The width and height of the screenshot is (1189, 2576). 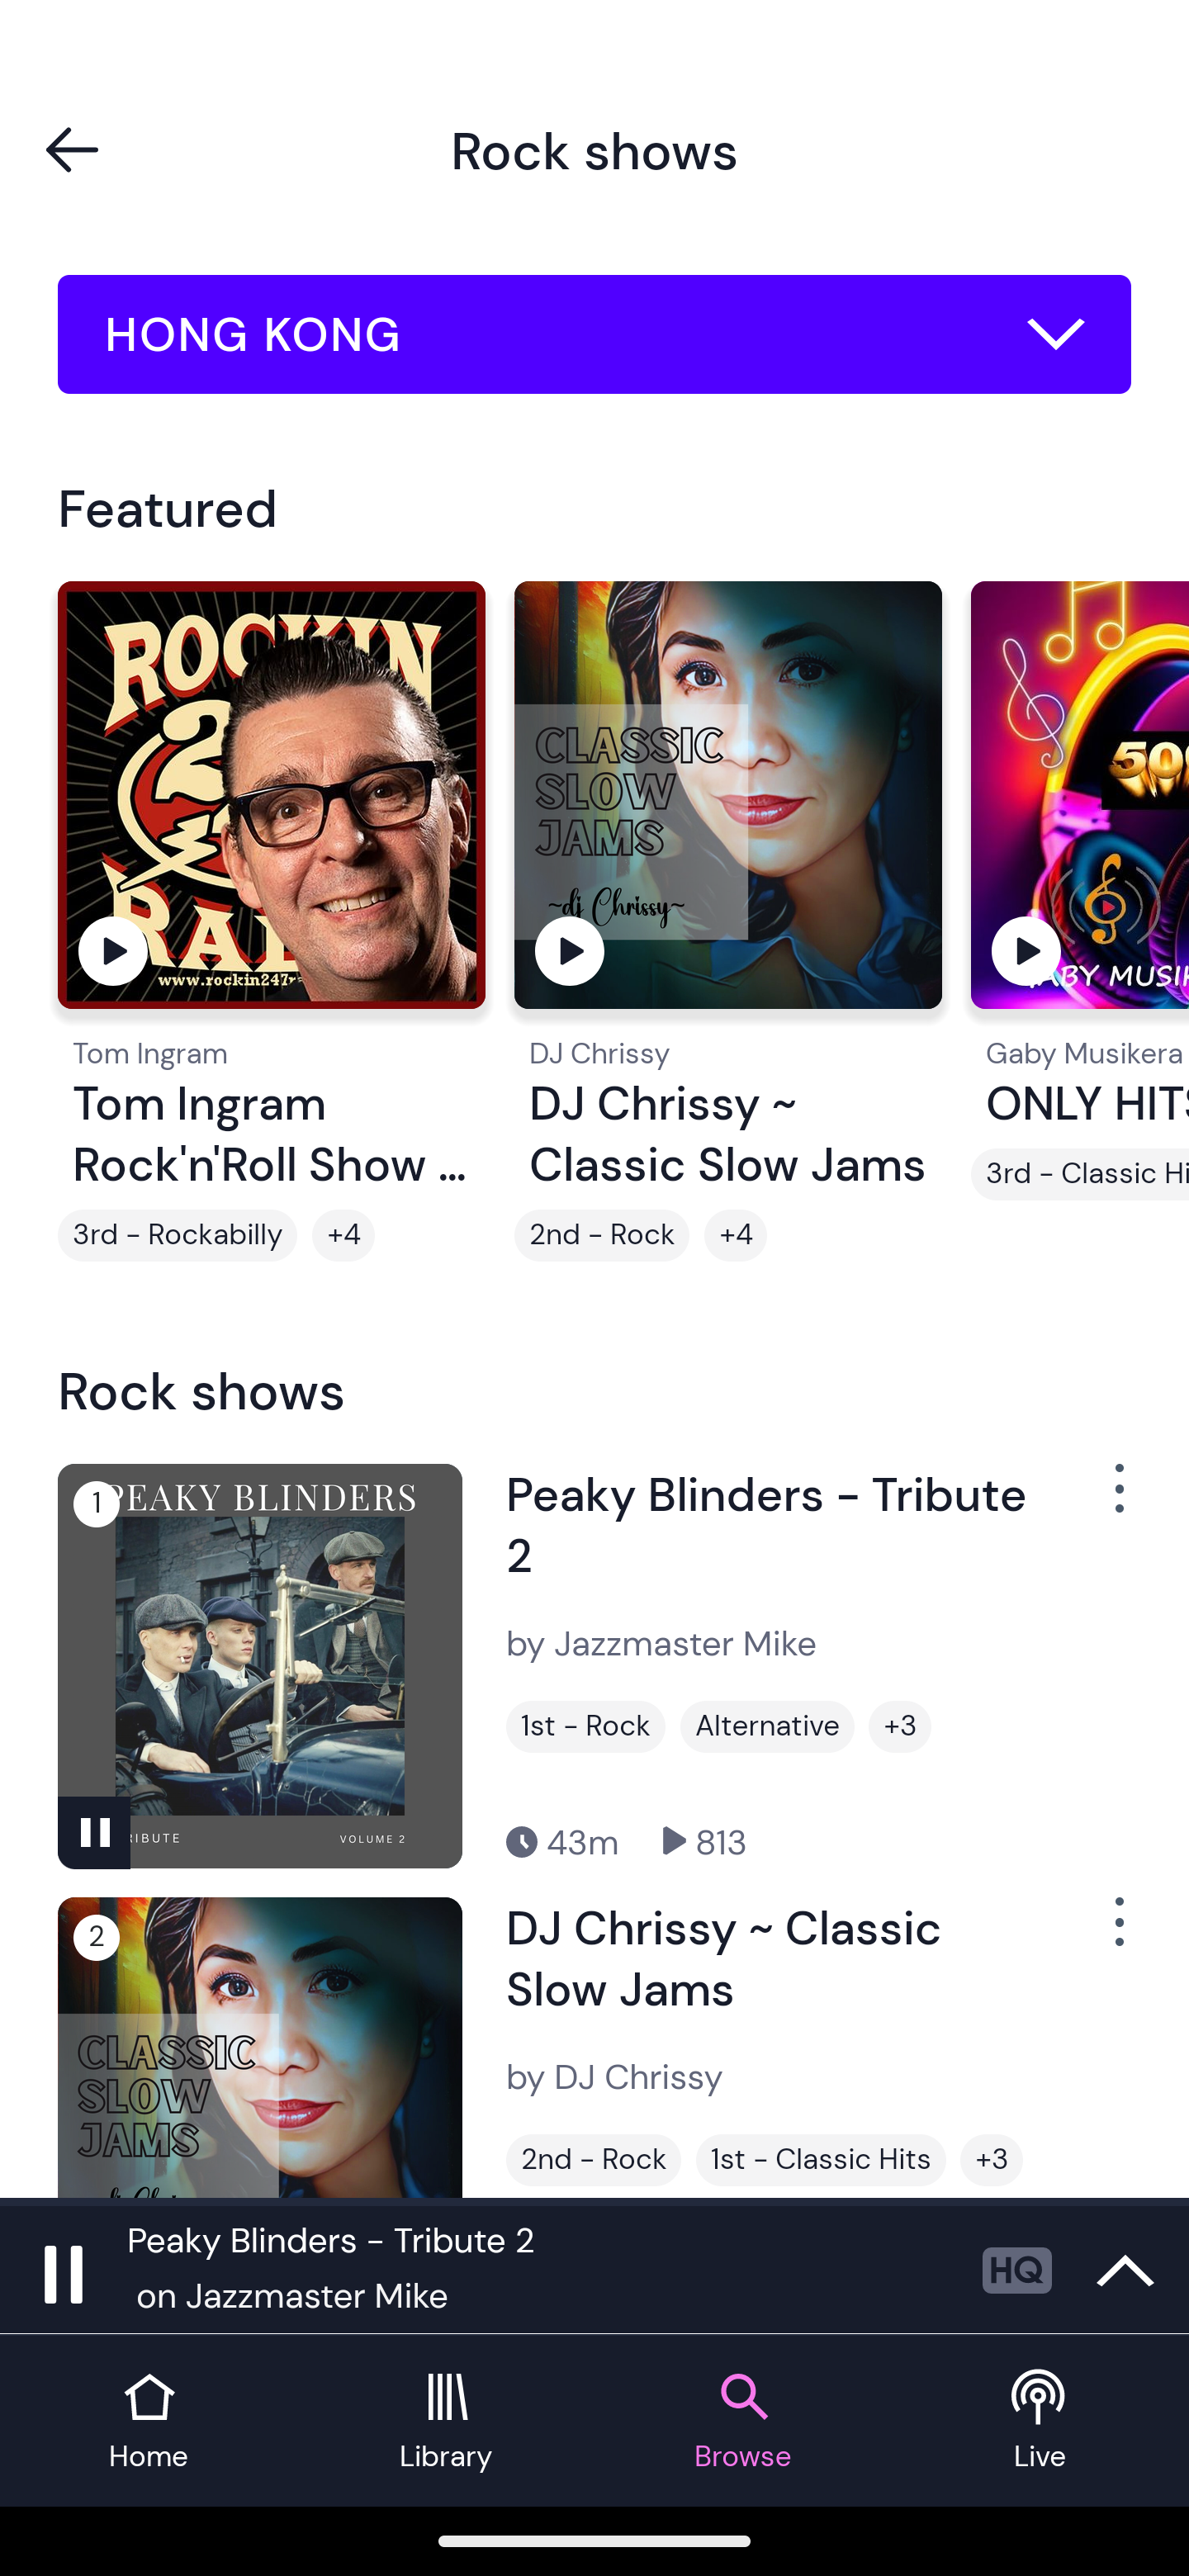 I want to click on 1st - Rock, so click(x=586, y=1726).